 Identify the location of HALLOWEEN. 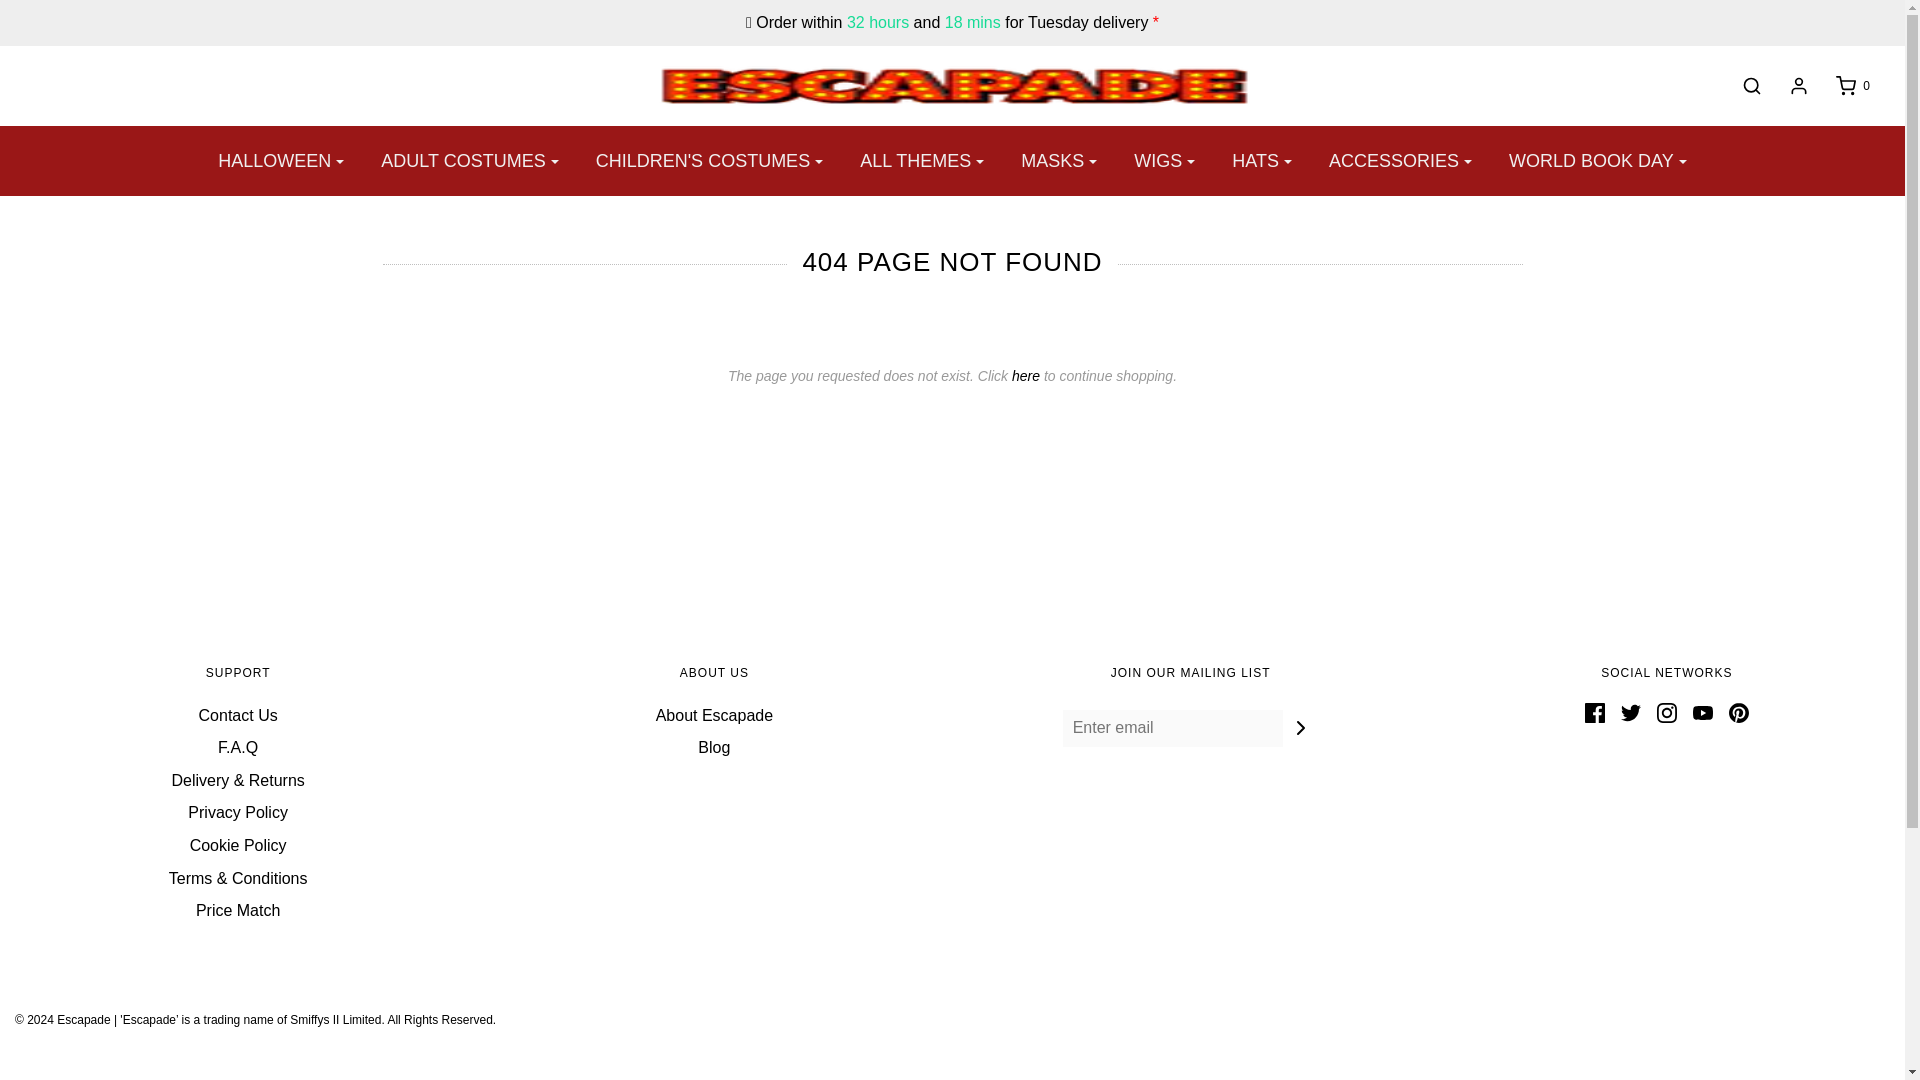
(281, 161).